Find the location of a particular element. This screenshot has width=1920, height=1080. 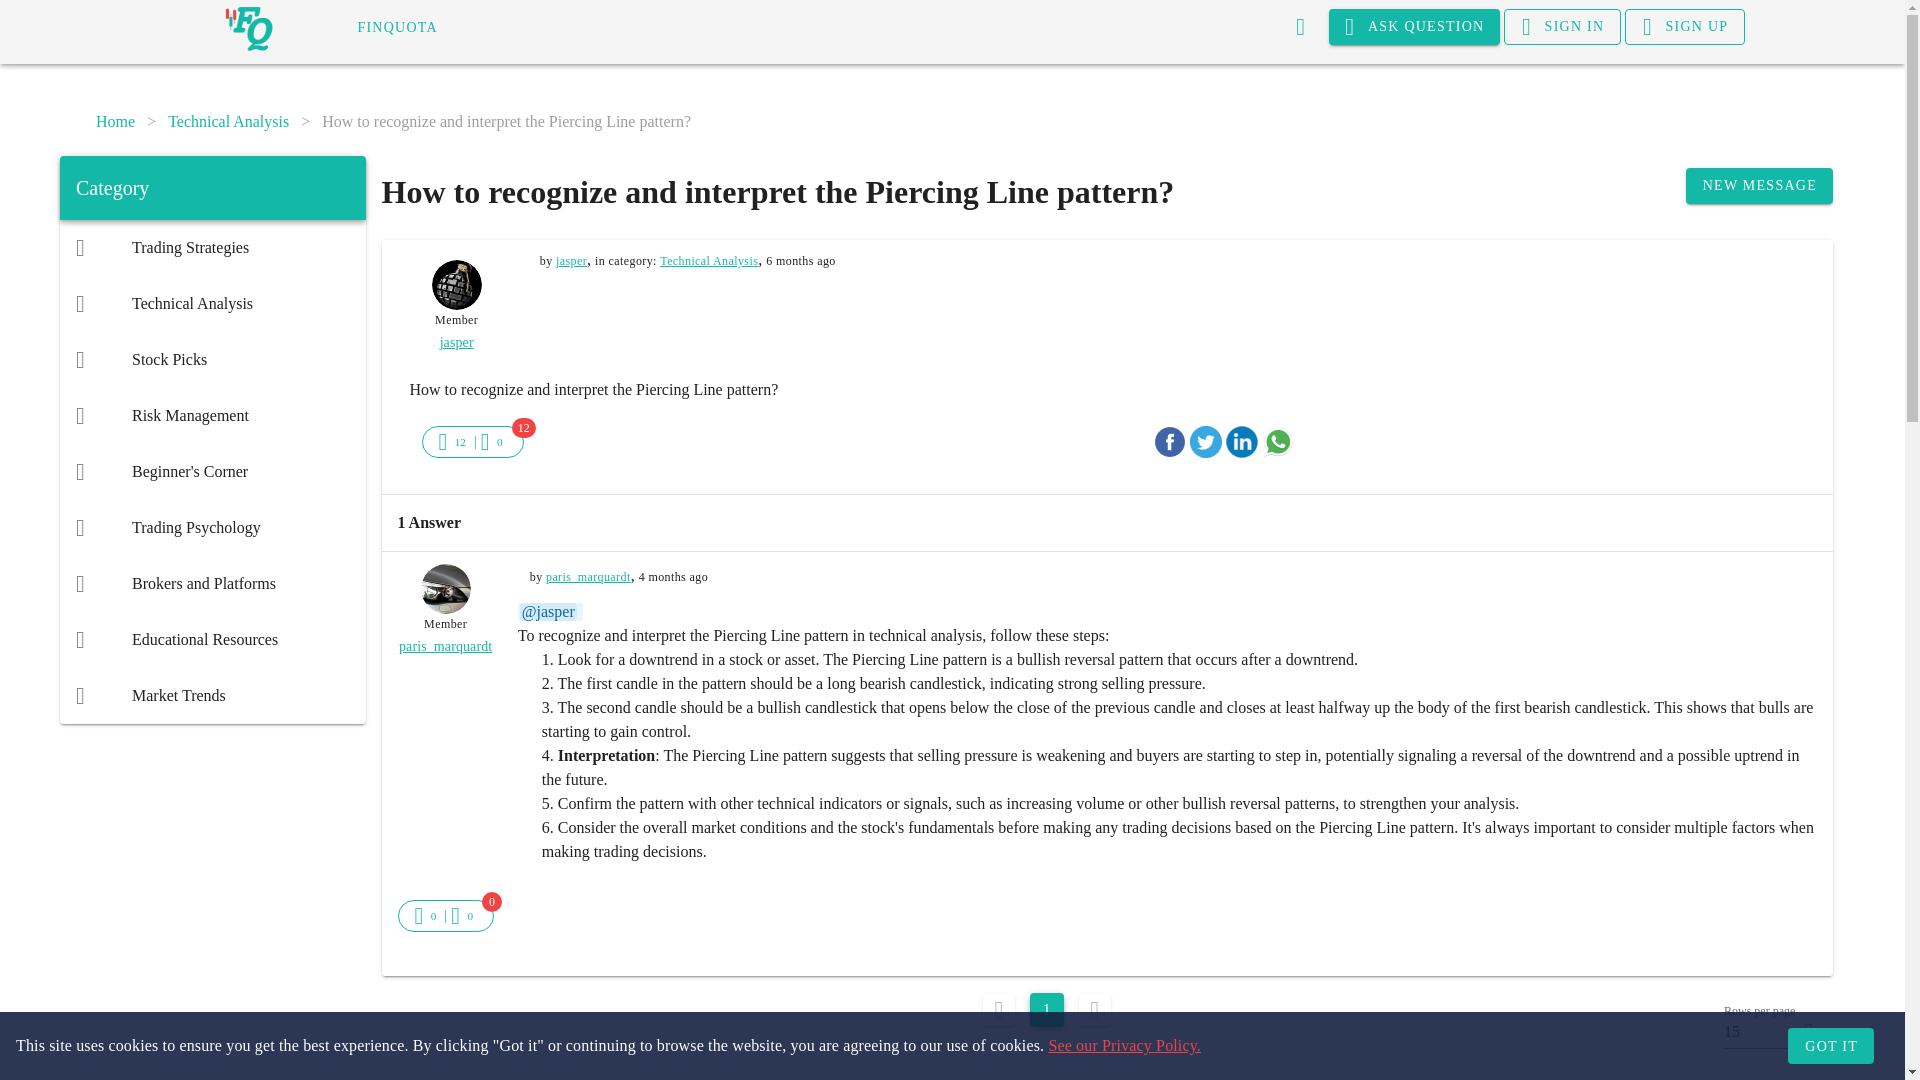

12 is located at coordinates (452, 441).